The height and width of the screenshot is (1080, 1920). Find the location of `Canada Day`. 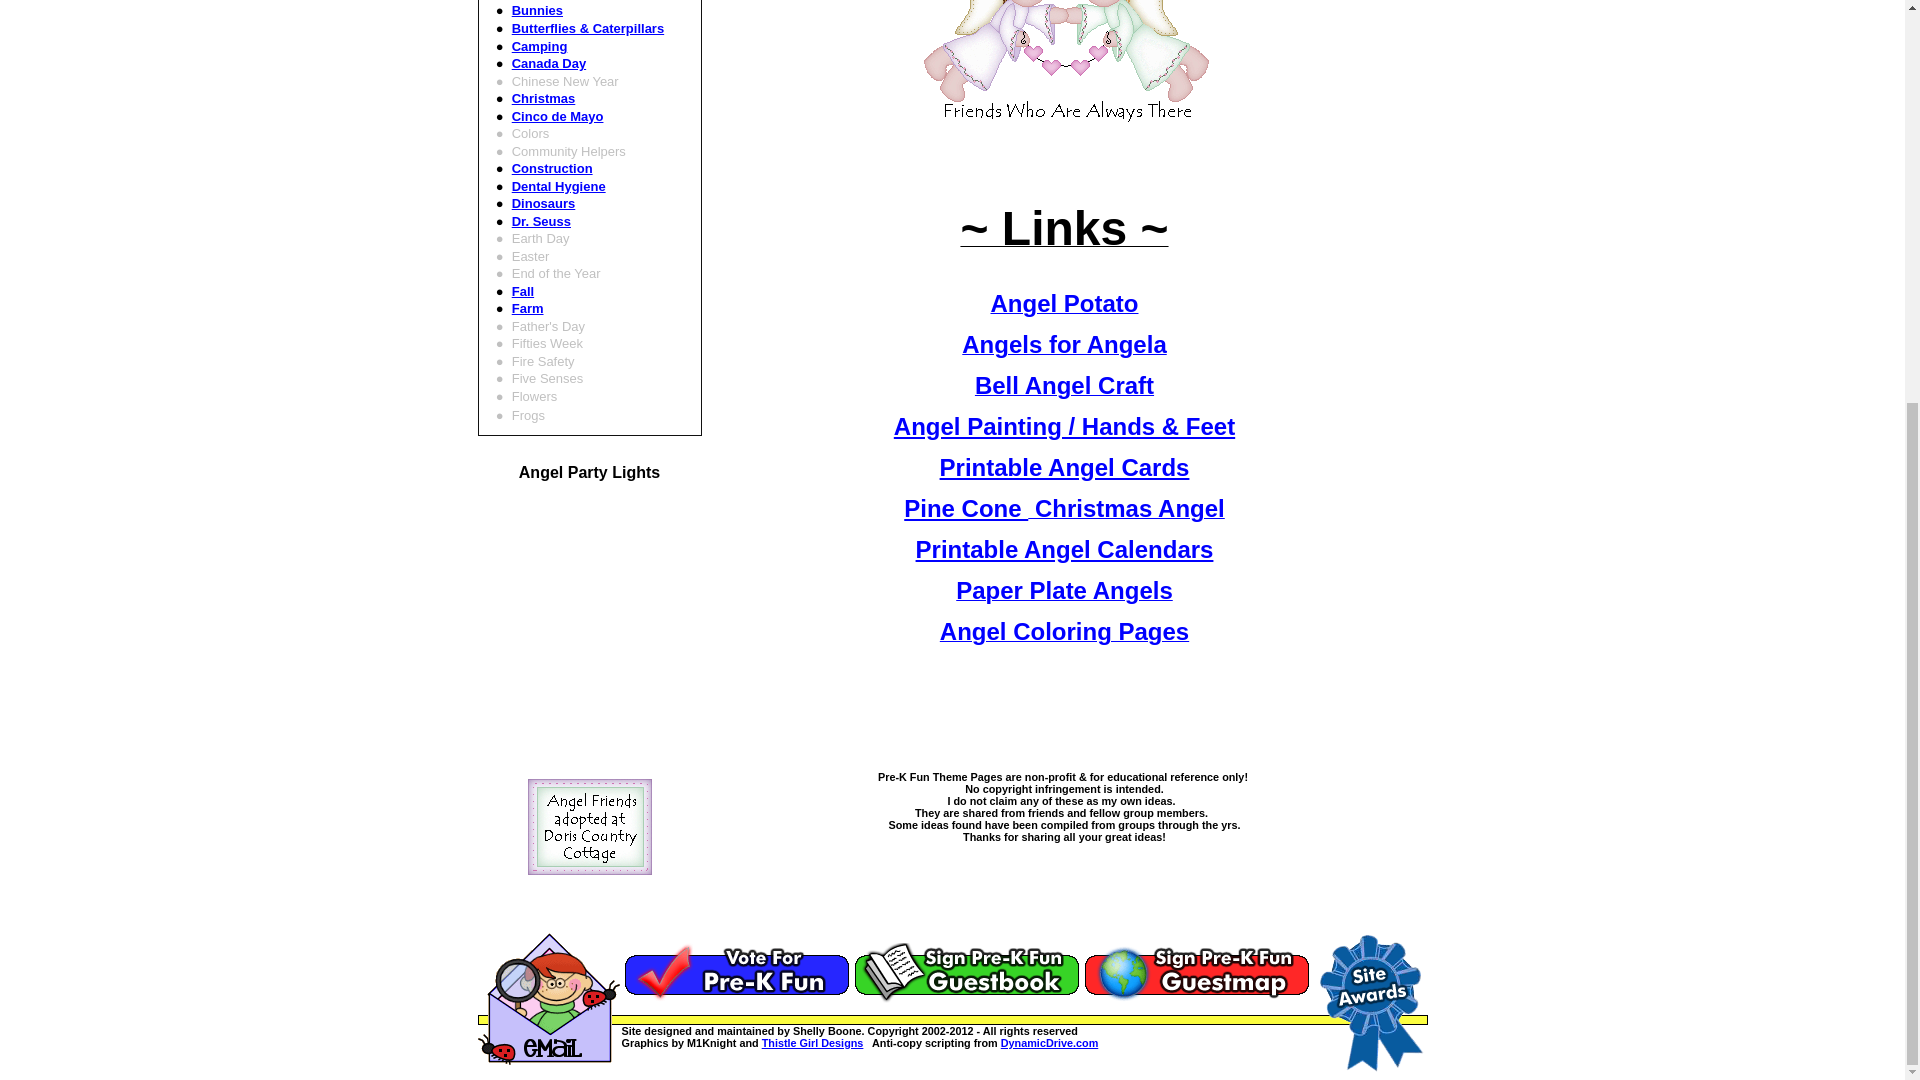

Canada Day is located at coordinates (548, 64).